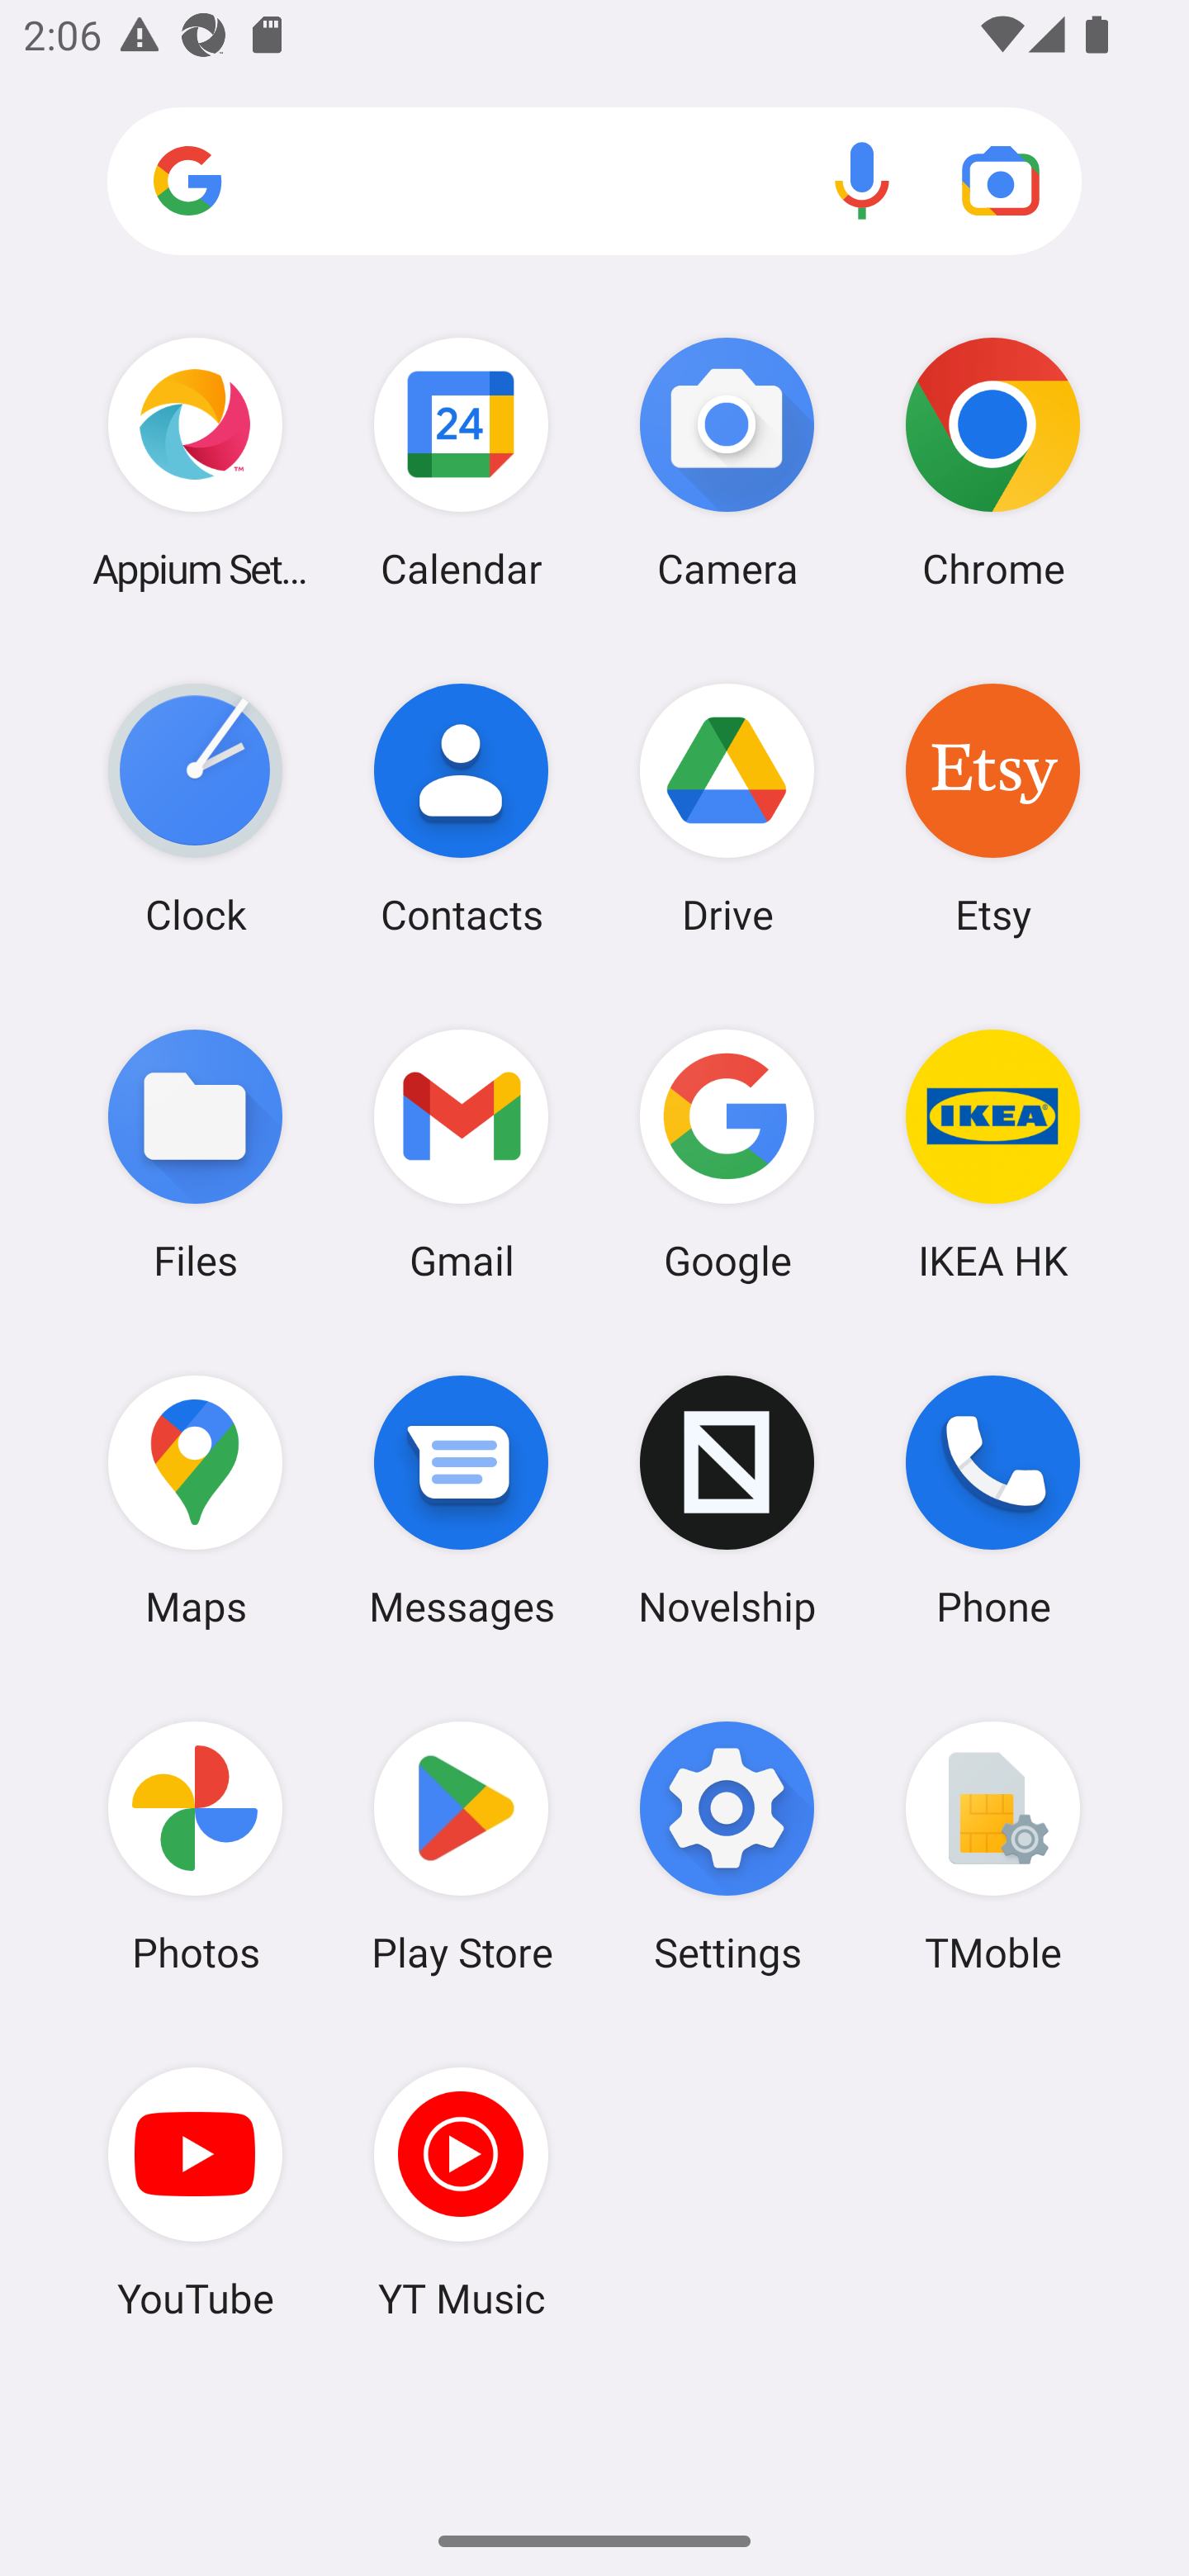 This screenshot has width=1189, height=2576. I want to click on Etsy, so click(992, 808).